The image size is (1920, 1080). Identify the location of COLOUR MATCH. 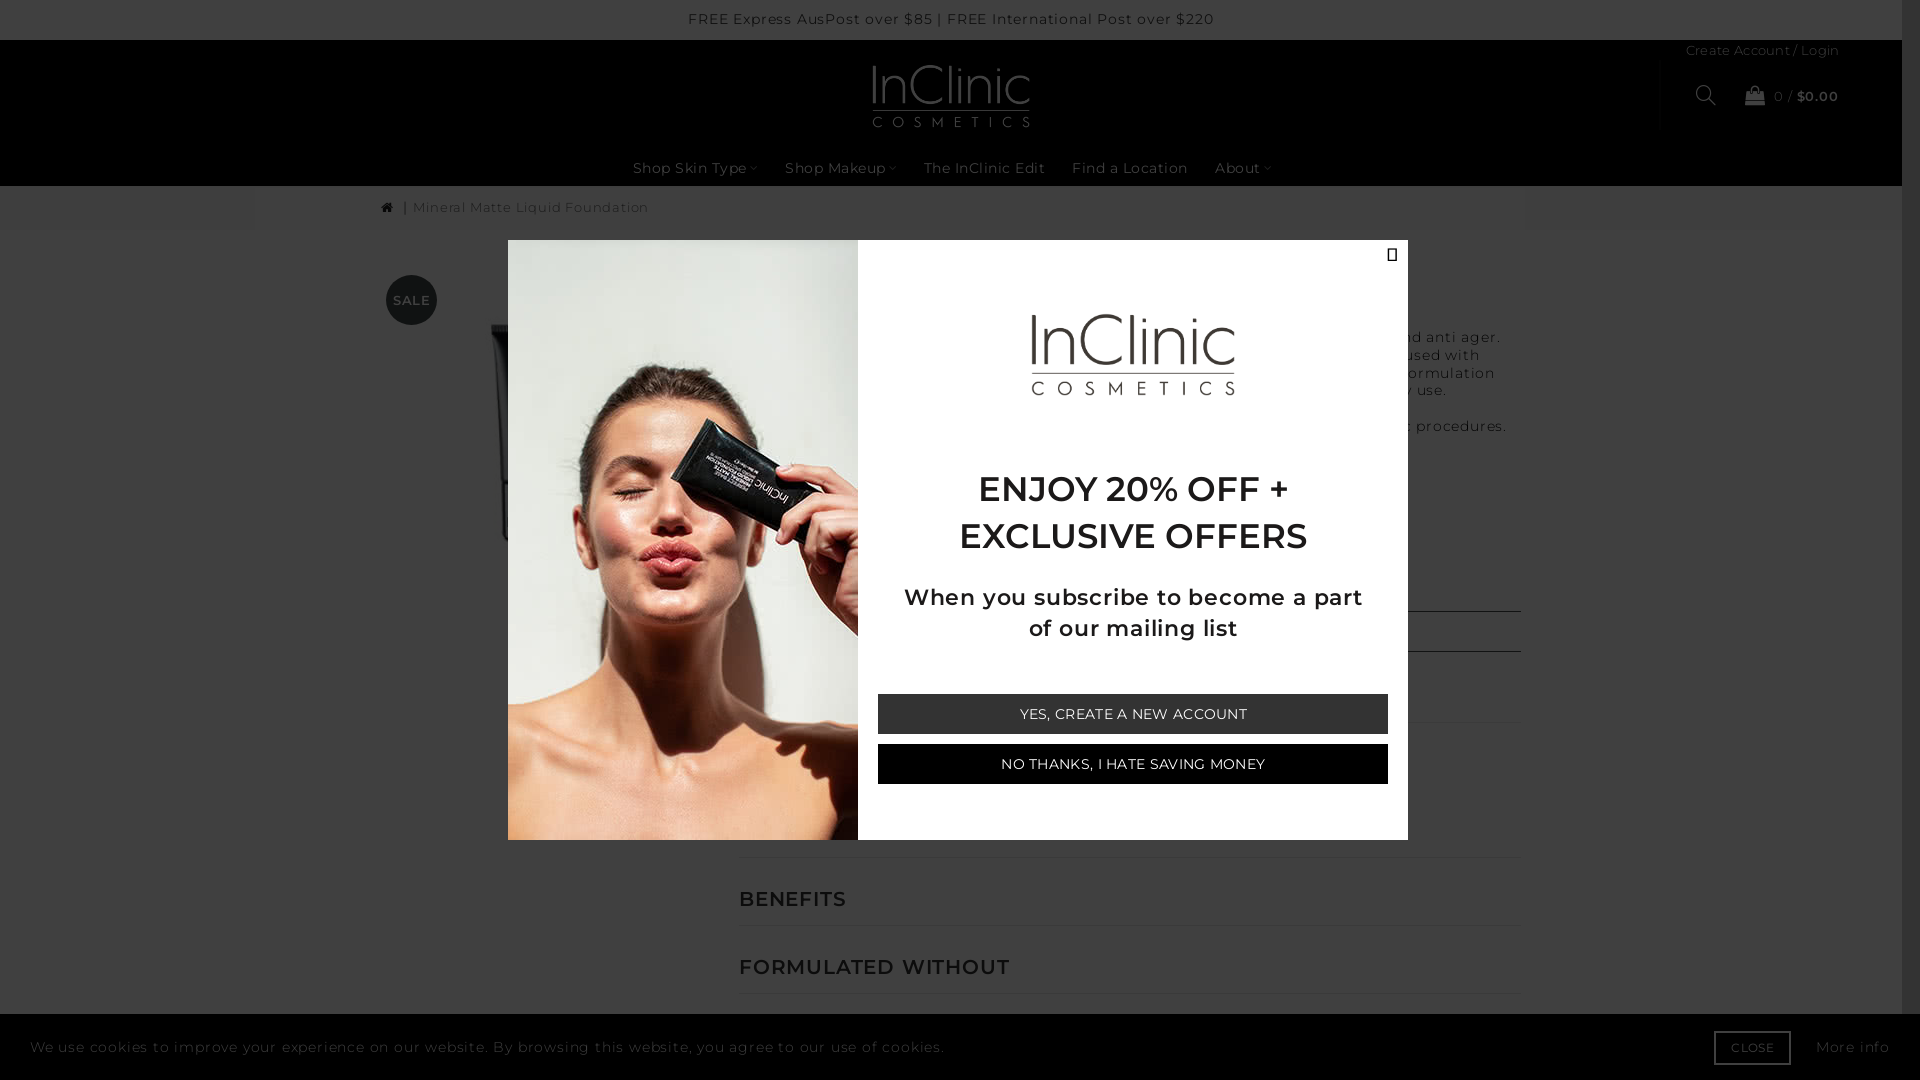
(831, 831).